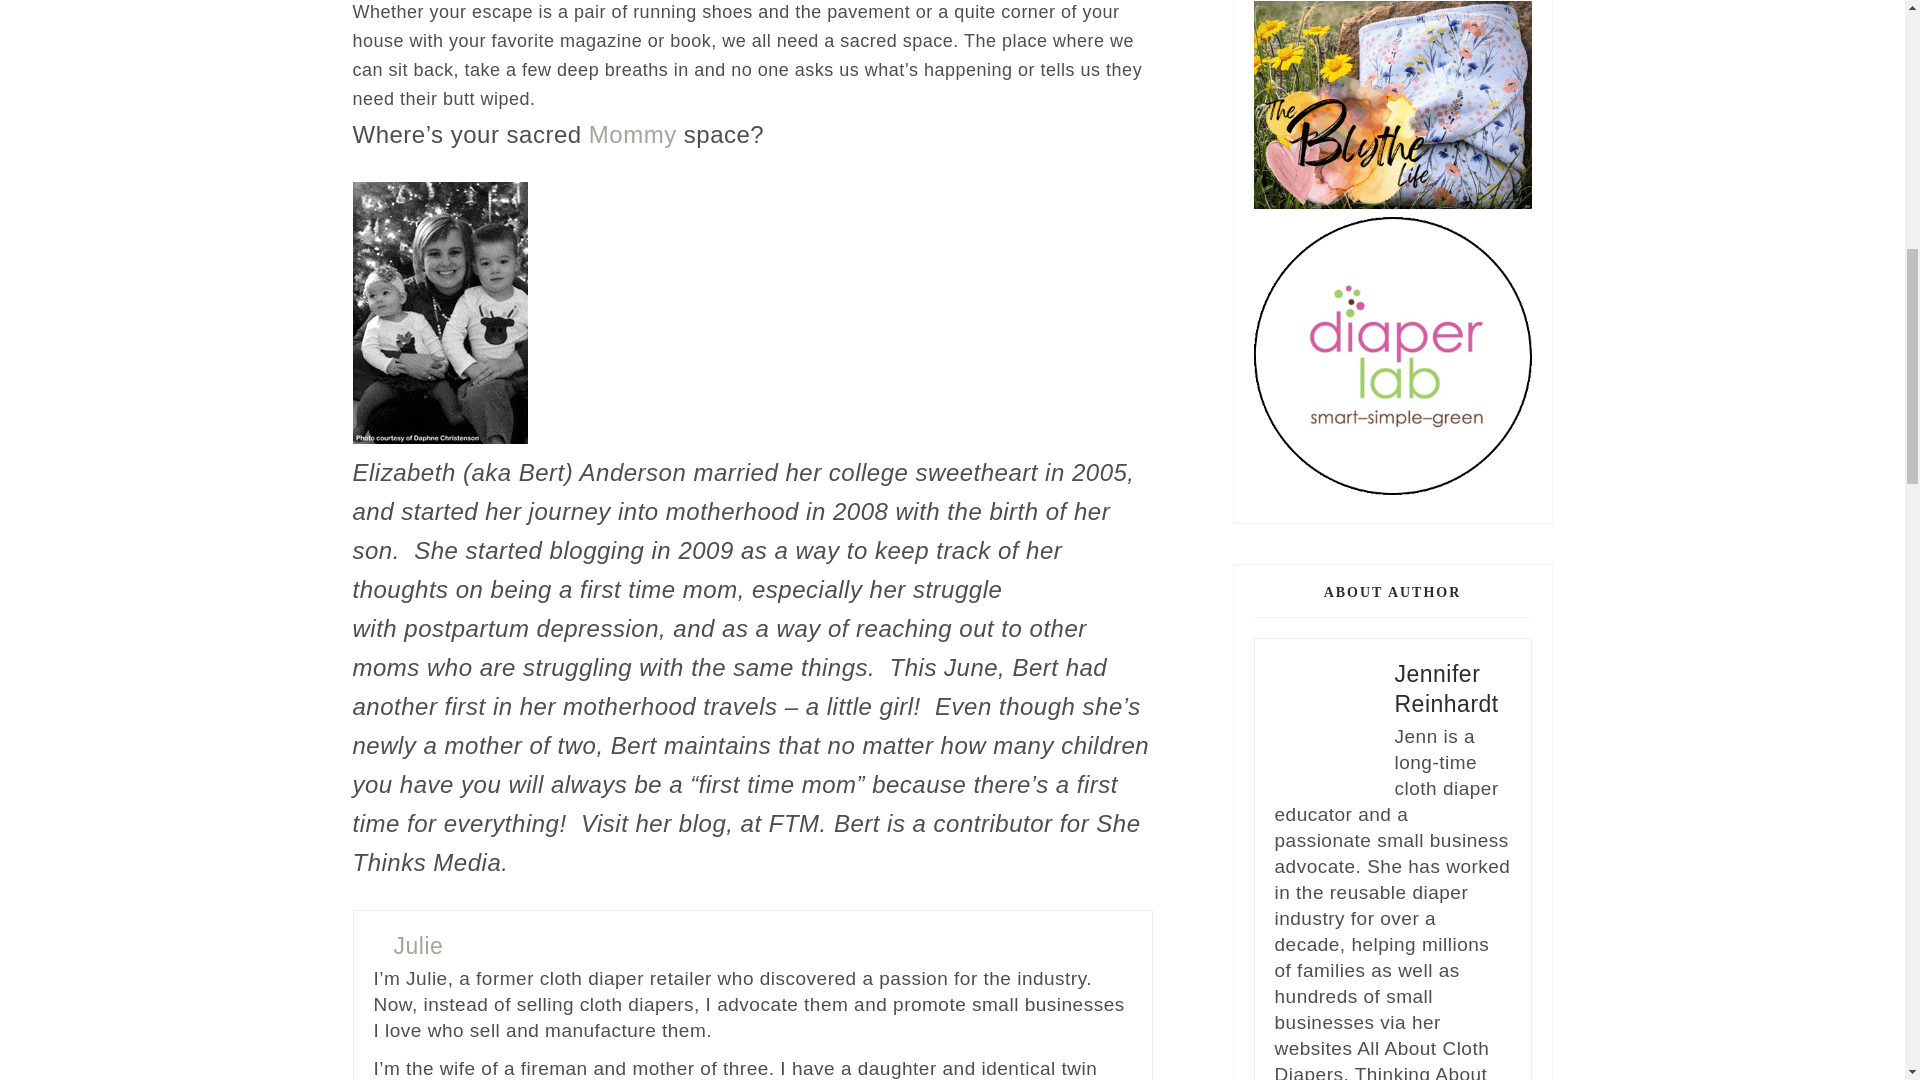 Image resolution: width=1920 pixels, height=1080 pixels. Describe the element at coordinates (418, 946) in the screenshot. I see `Julie` at that location.